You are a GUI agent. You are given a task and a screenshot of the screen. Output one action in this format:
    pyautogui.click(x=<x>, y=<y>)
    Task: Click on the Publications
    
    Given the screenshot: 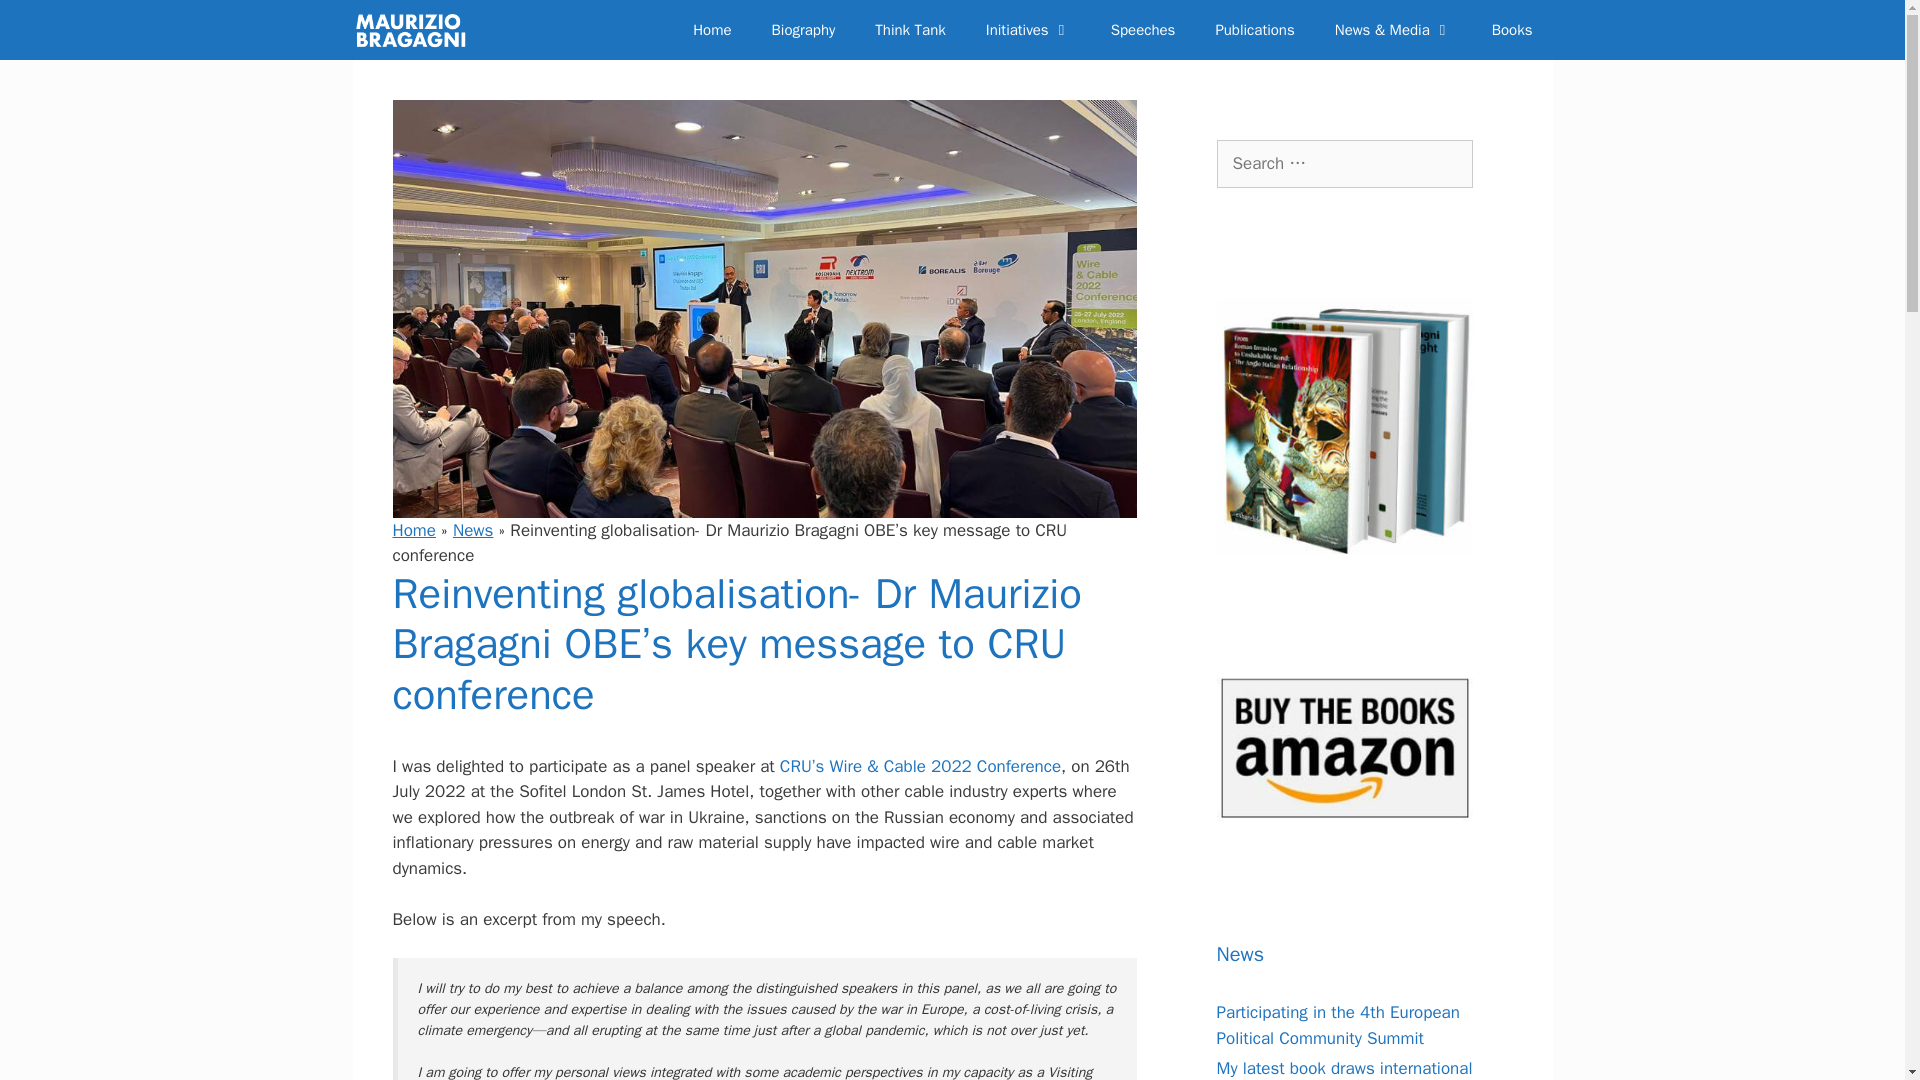 What is the action you would take?
    pyautogui.click(x=1254, y=30)
    